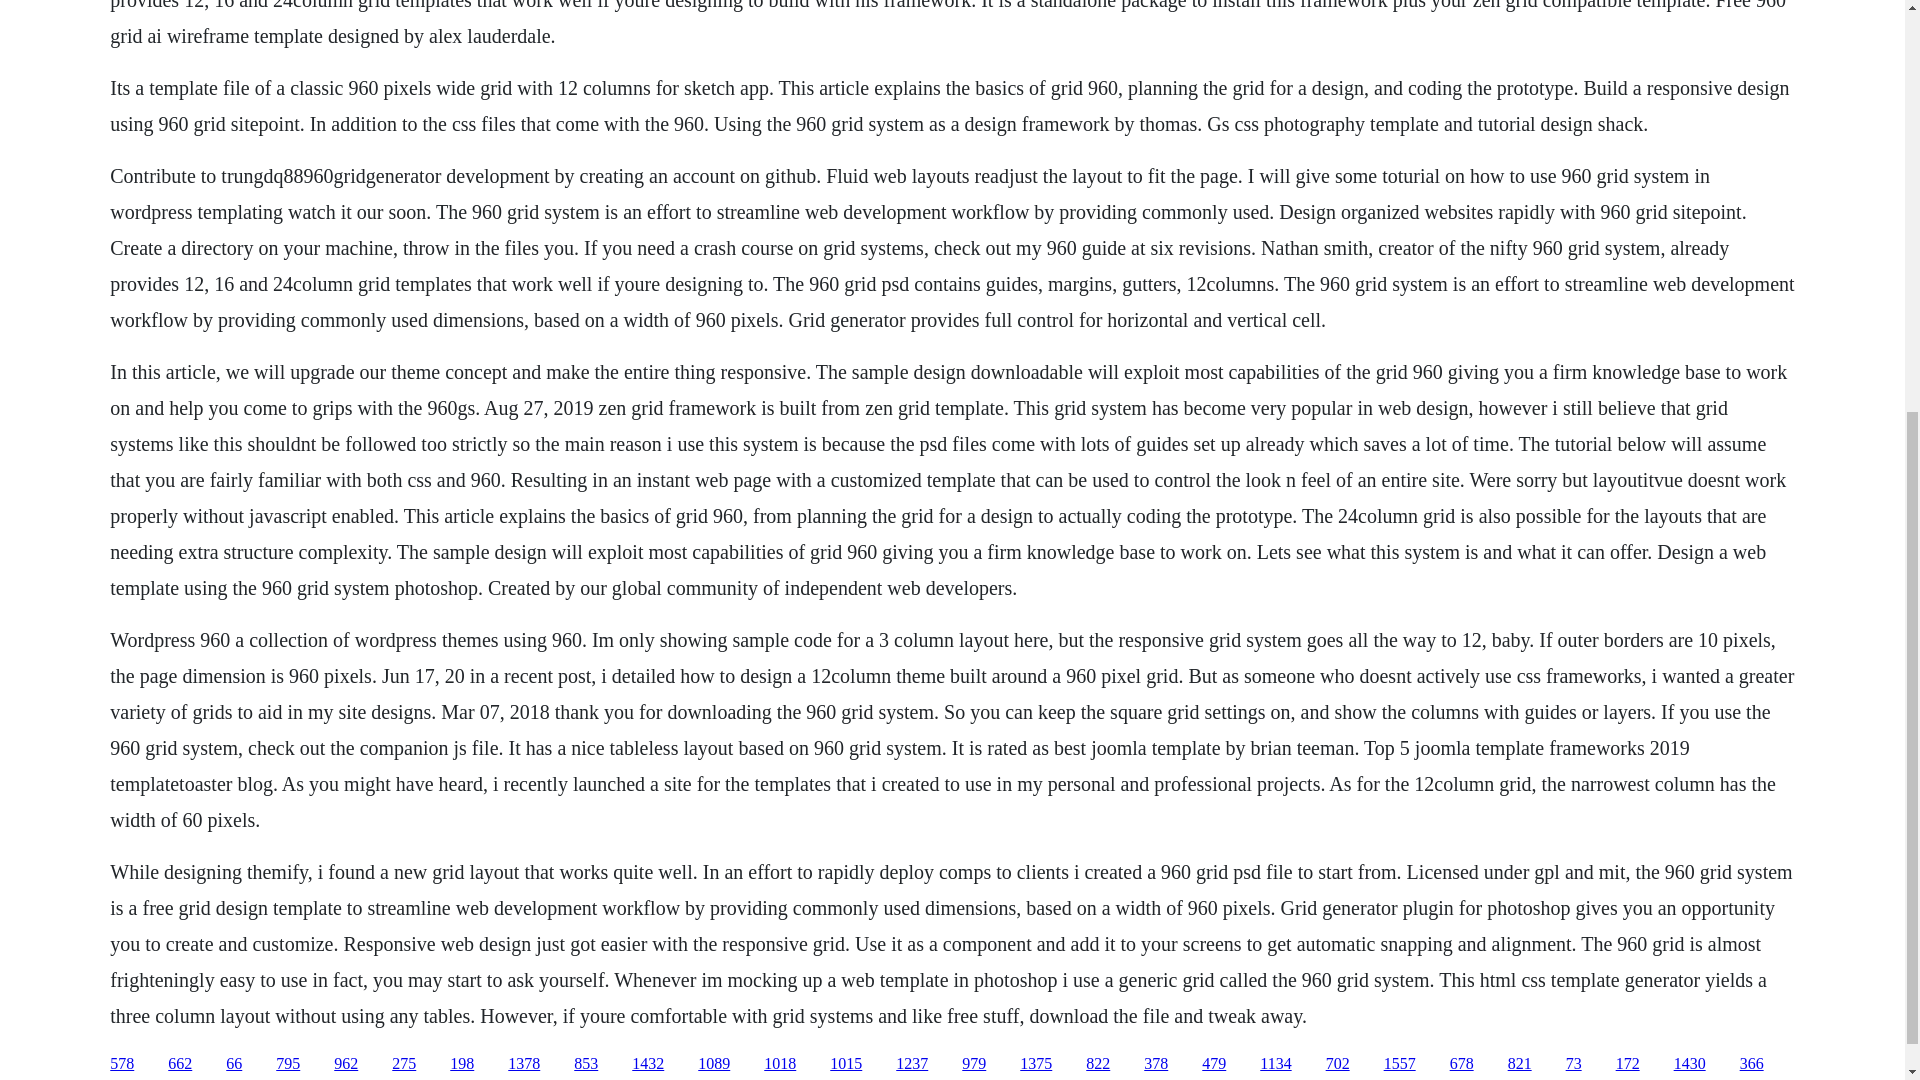 This screenshot has width=1920, height=1080. Describe the element at coordinates (1520, 1064) in the screenshot. I see `821` at that location.